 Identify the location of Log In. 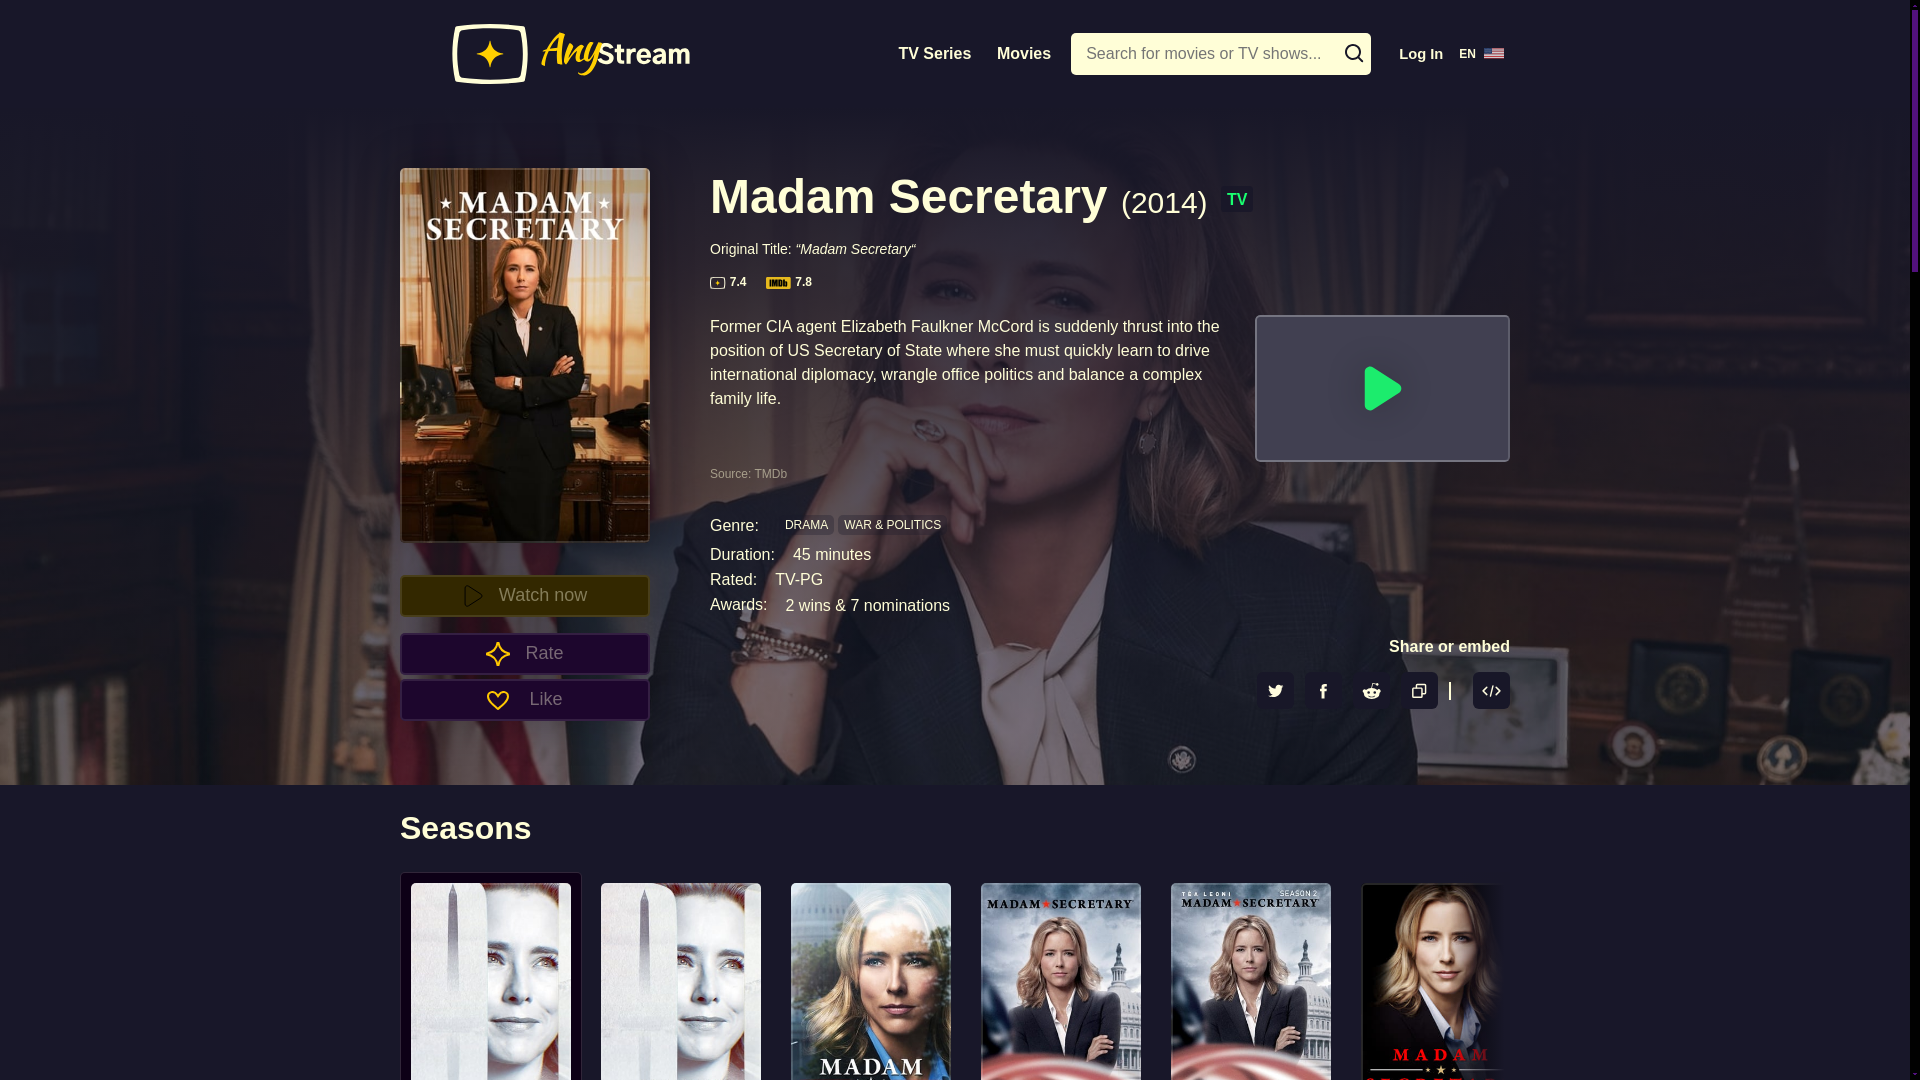
(1420, 54).